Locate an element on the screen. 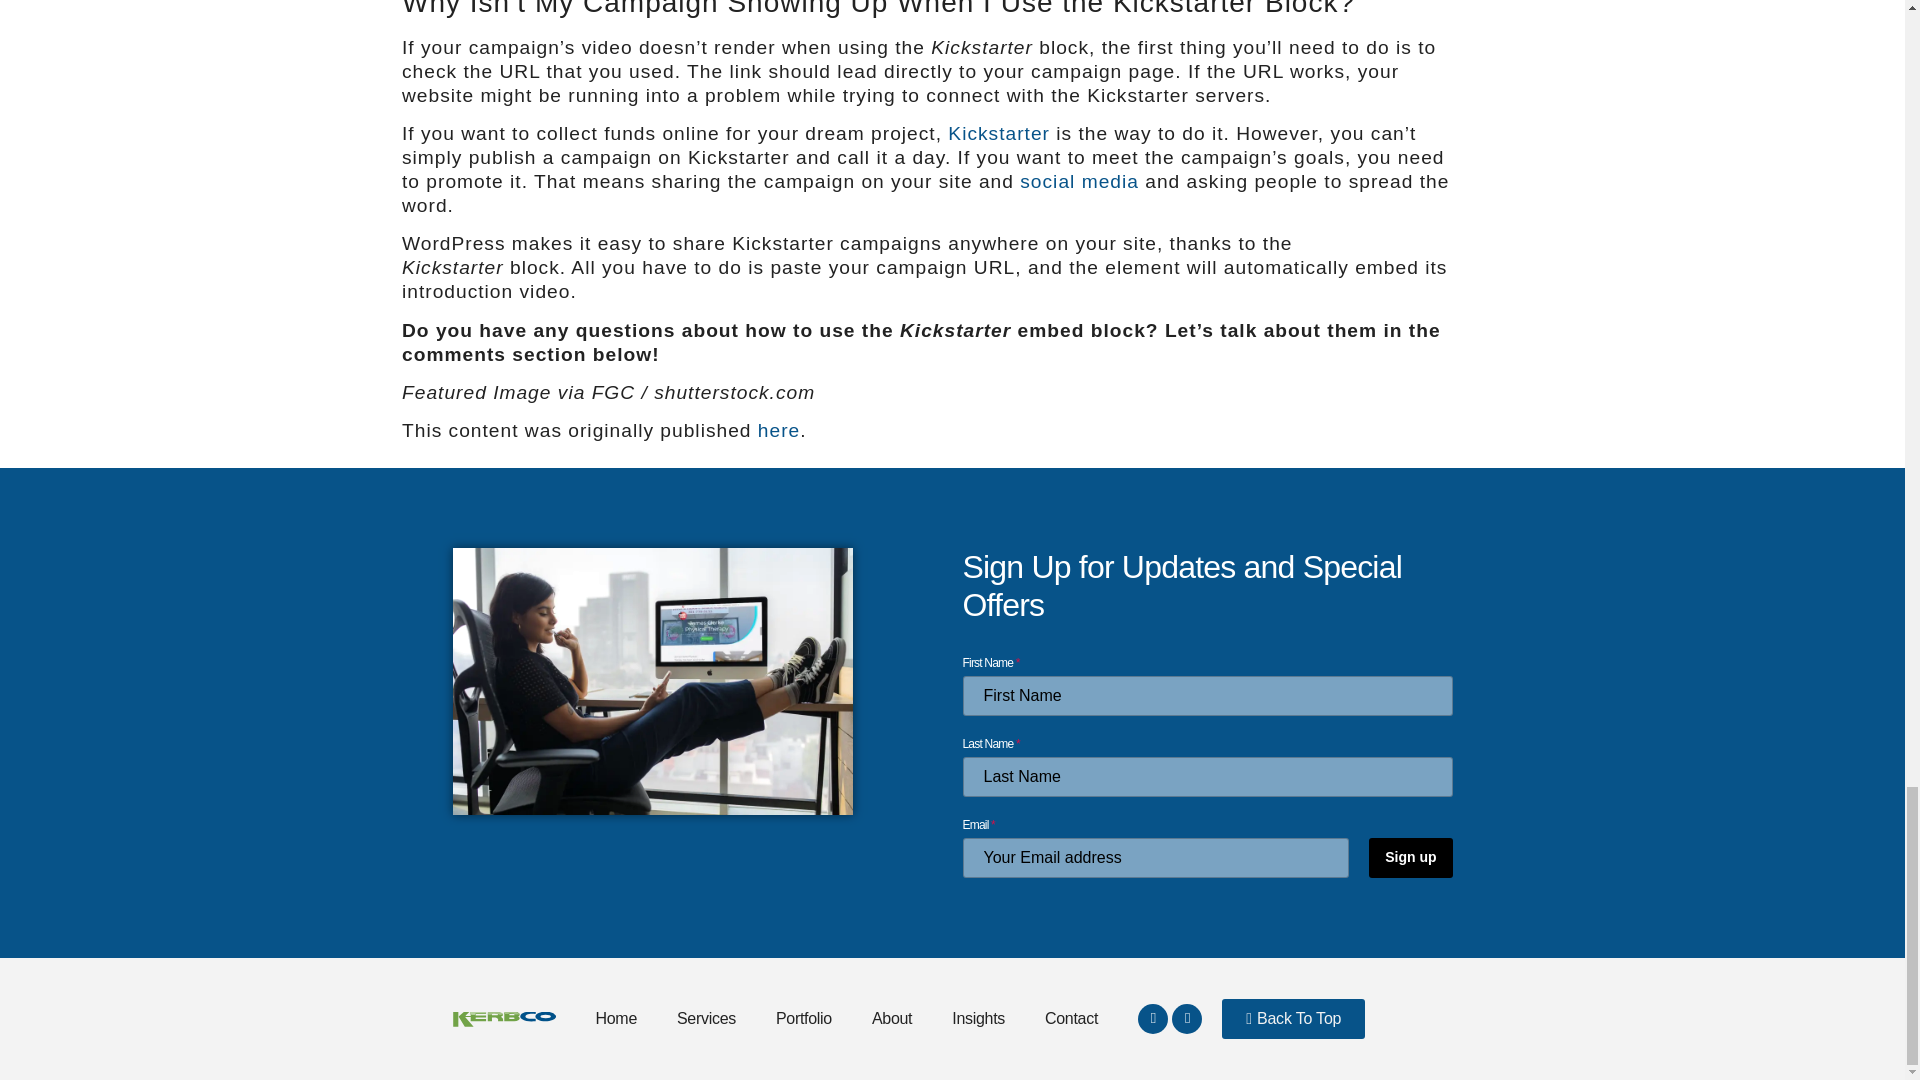 This screenshot has width=1920, height=1080. social media is located at coordinates (1078, 181).